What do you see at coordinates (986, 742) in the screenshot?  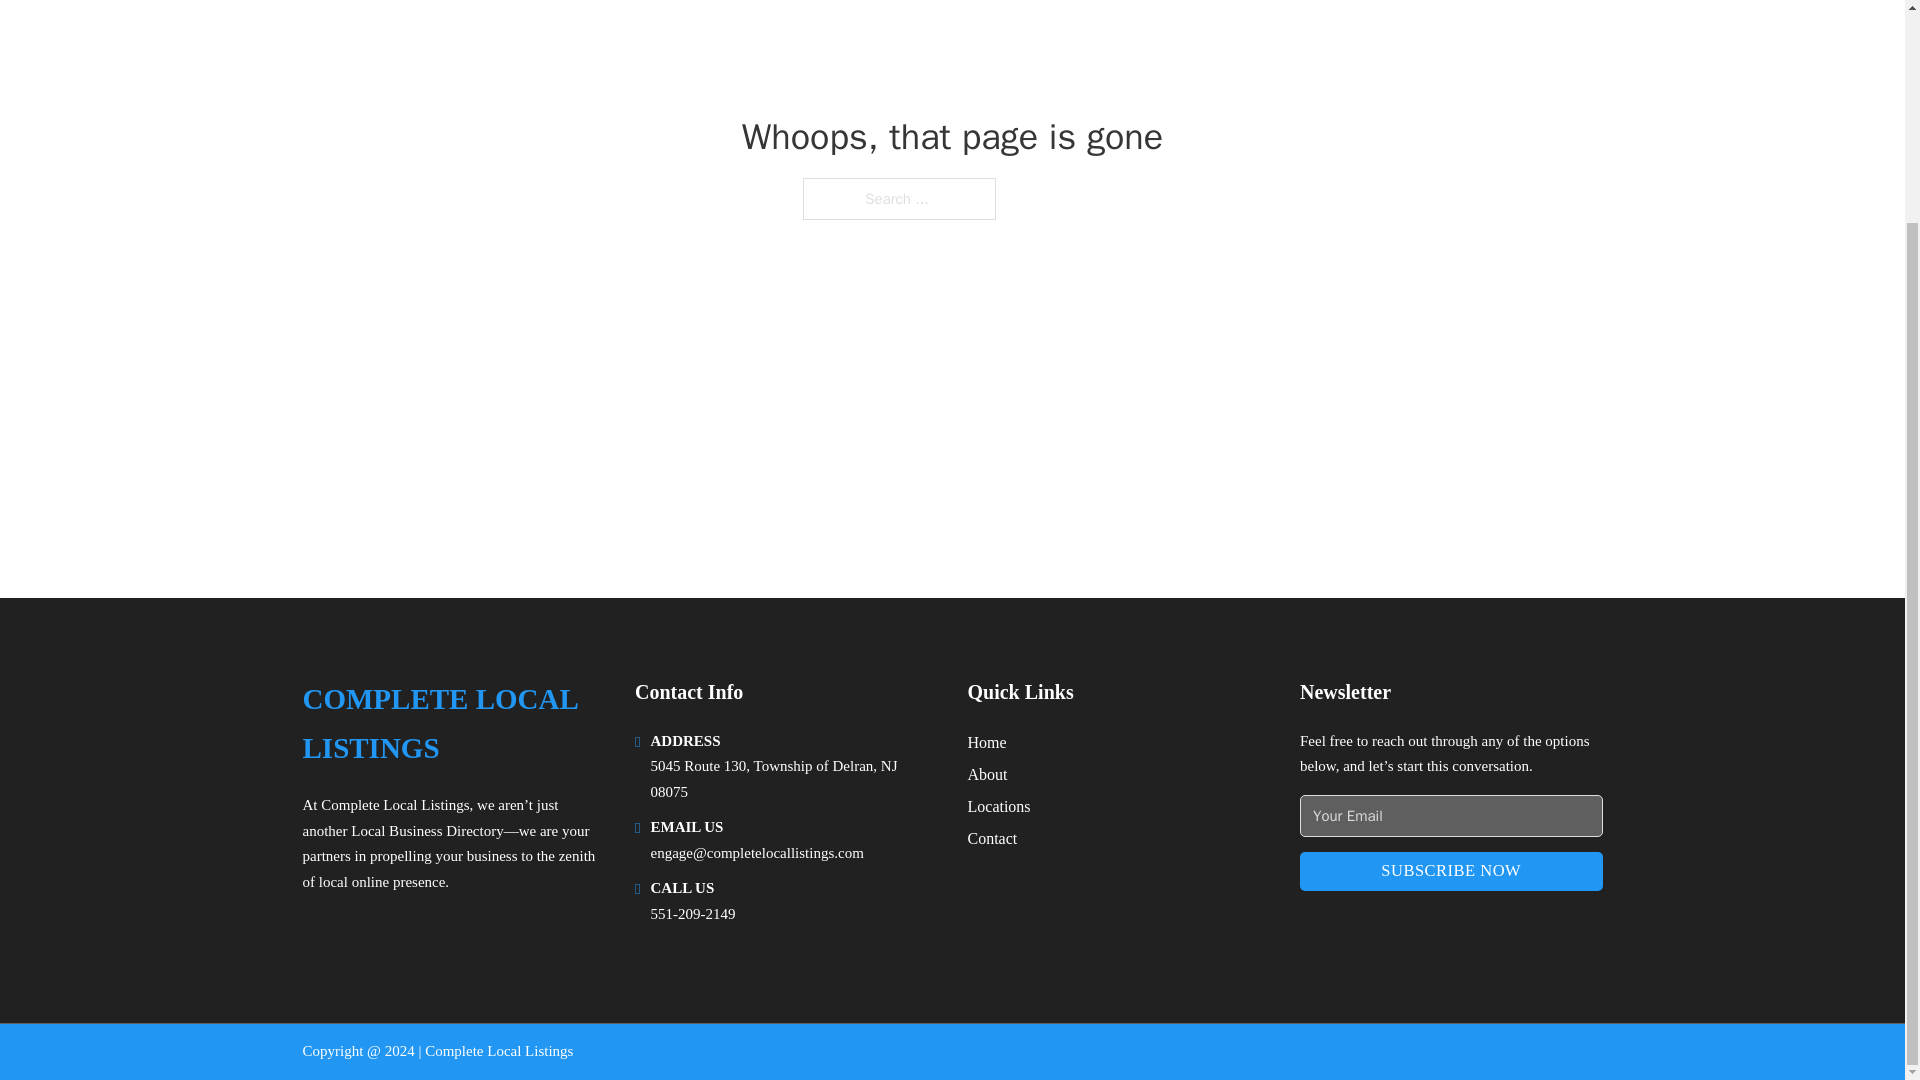 I see `Home` at bounding box center [986, 742].